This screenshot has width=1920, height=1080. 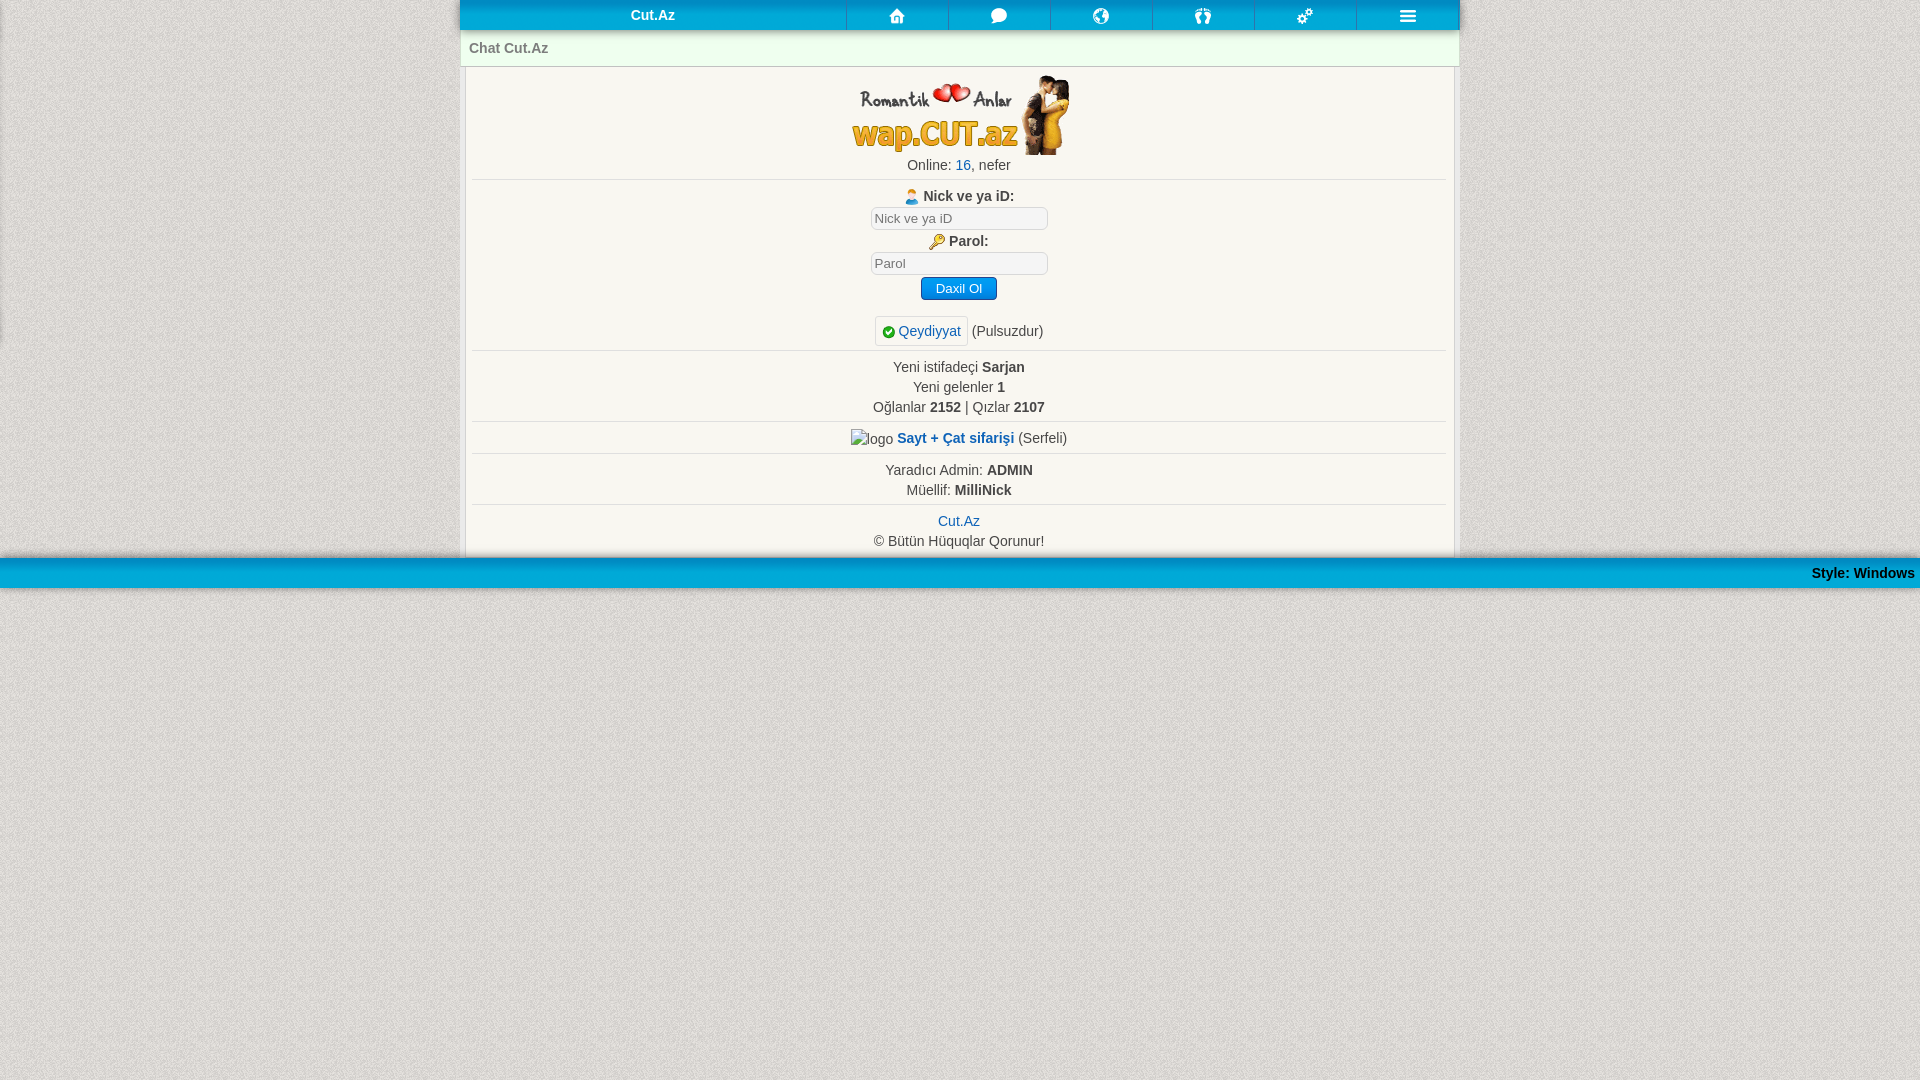 What do you see at coordinates (999, 16) in the screenshot?
I see `Mesajlar` at bounding box center [999, 16].